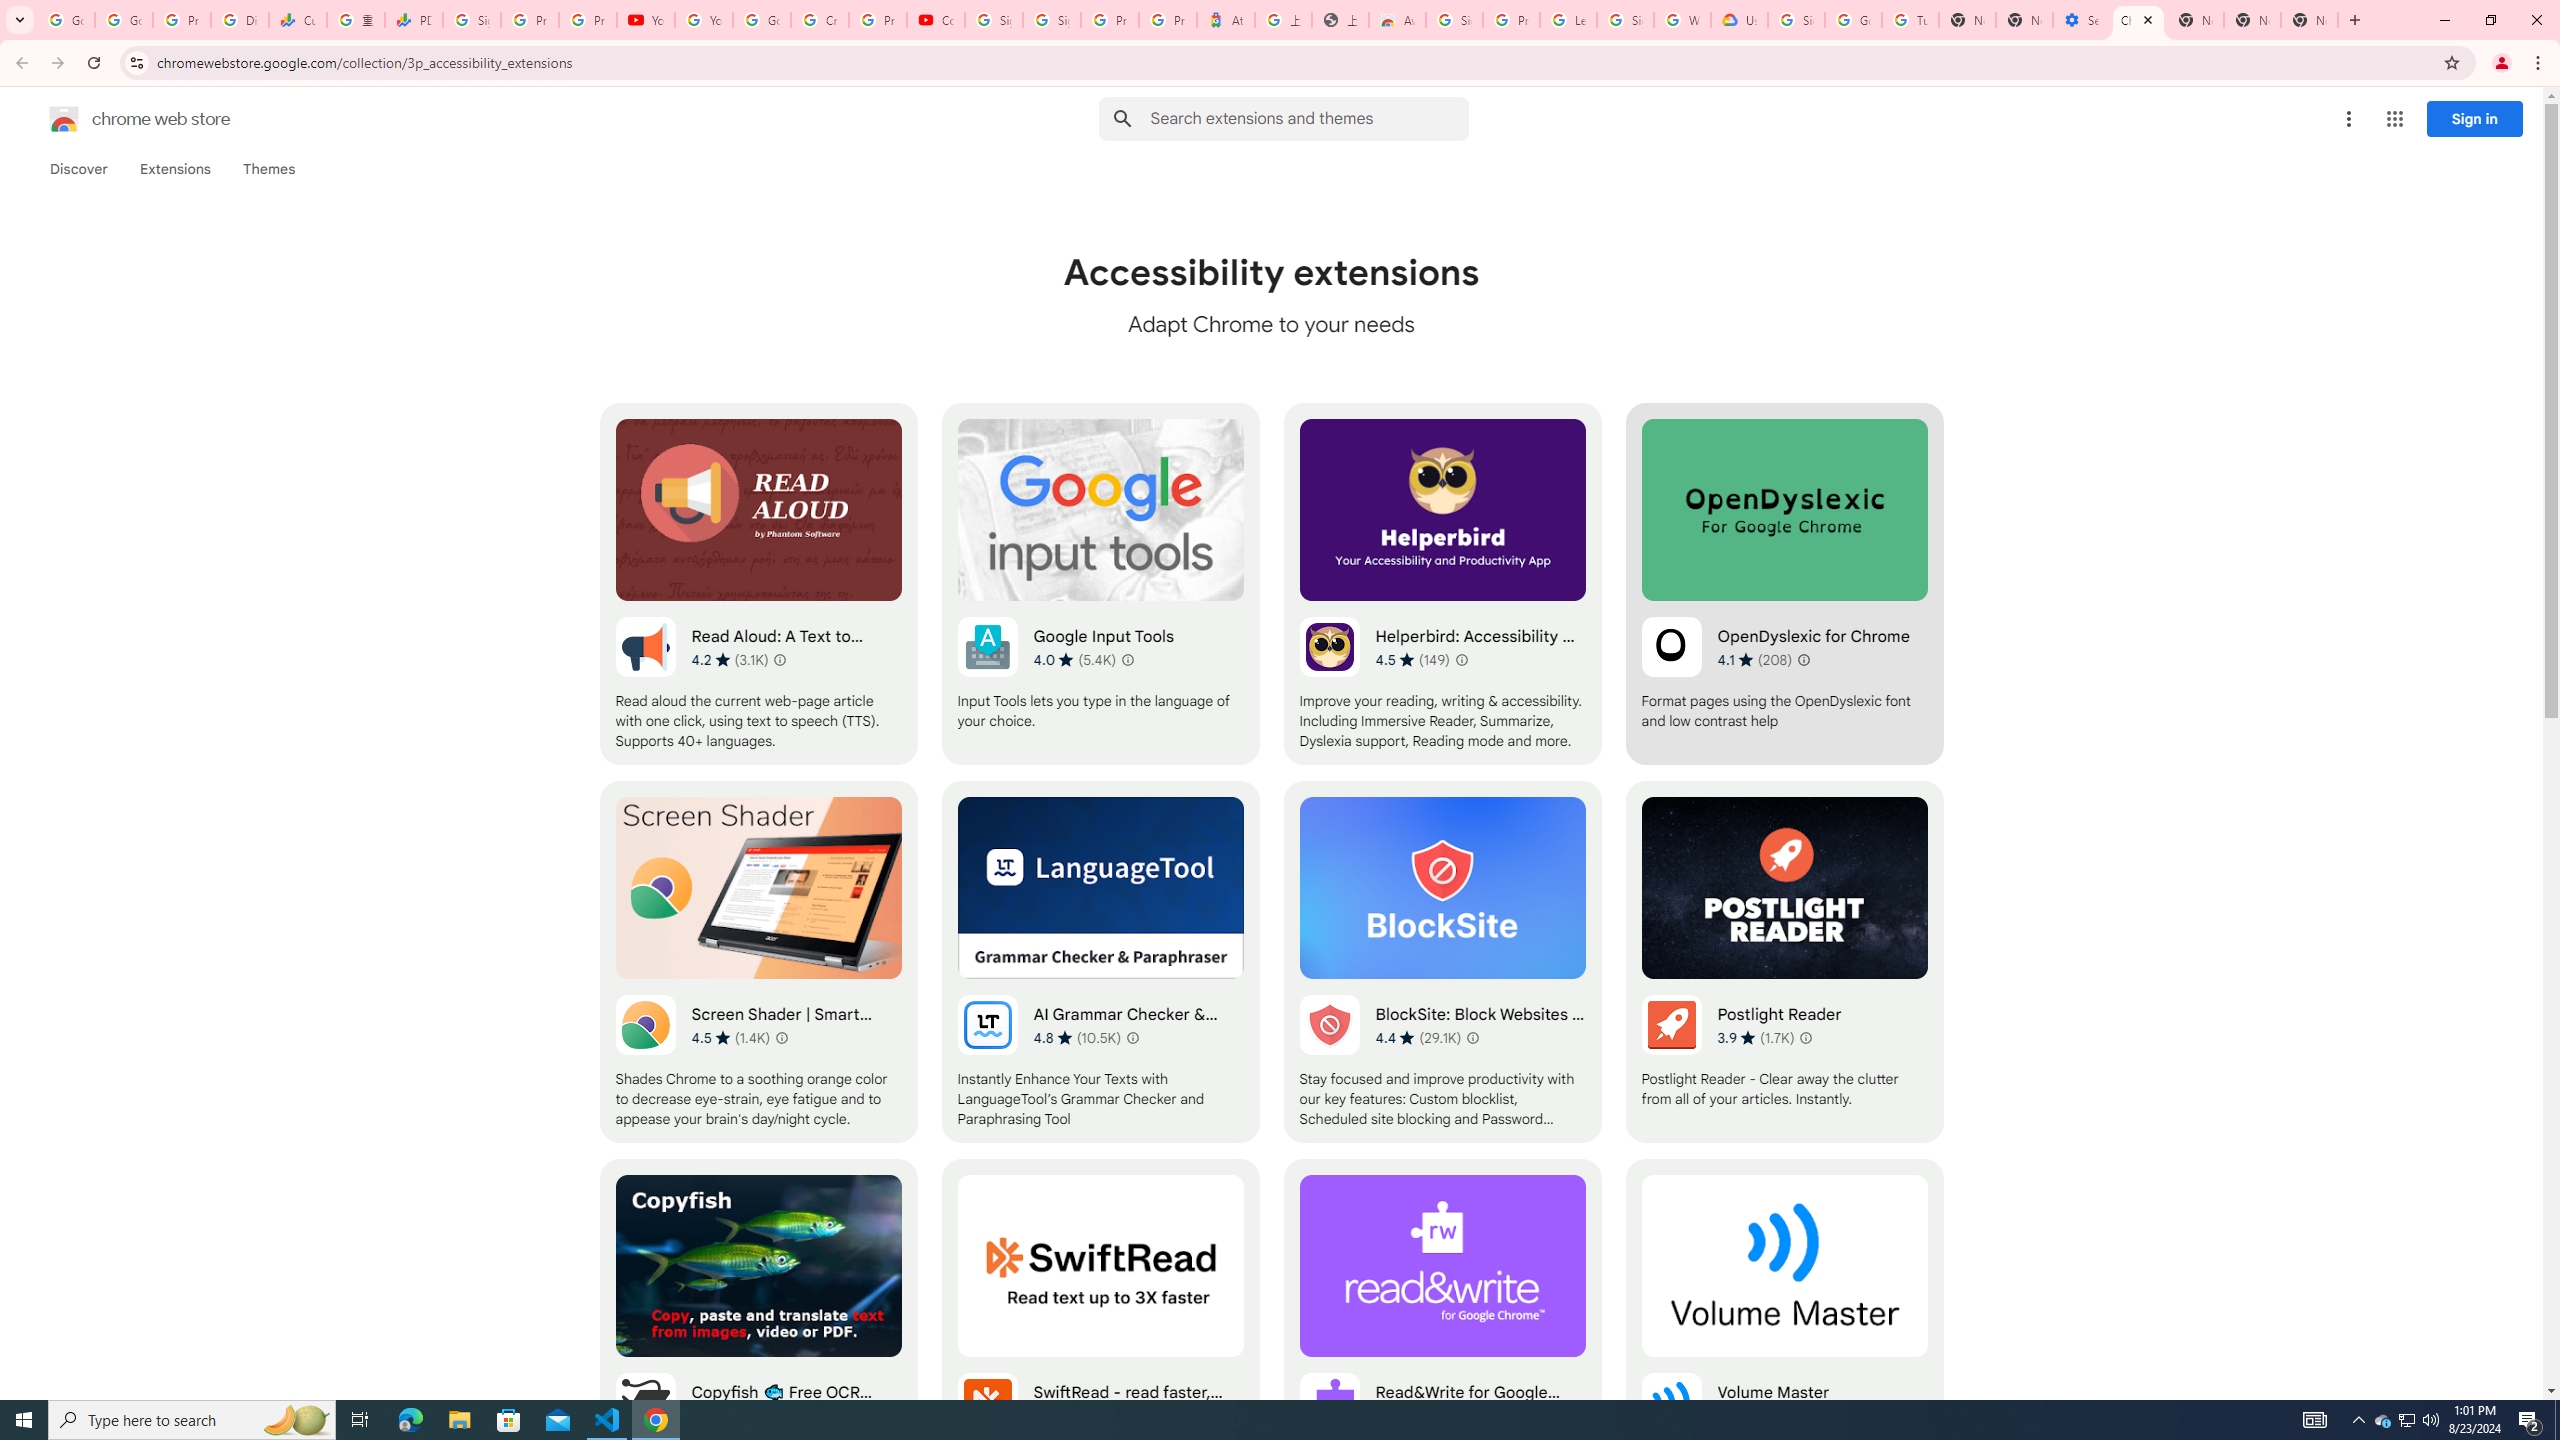 This screenshot has width=2560, height=1440. What do you see at coordinates (2348, 119) in the screenshot?
I see `More options menu` at bounding box center [2348, 119].